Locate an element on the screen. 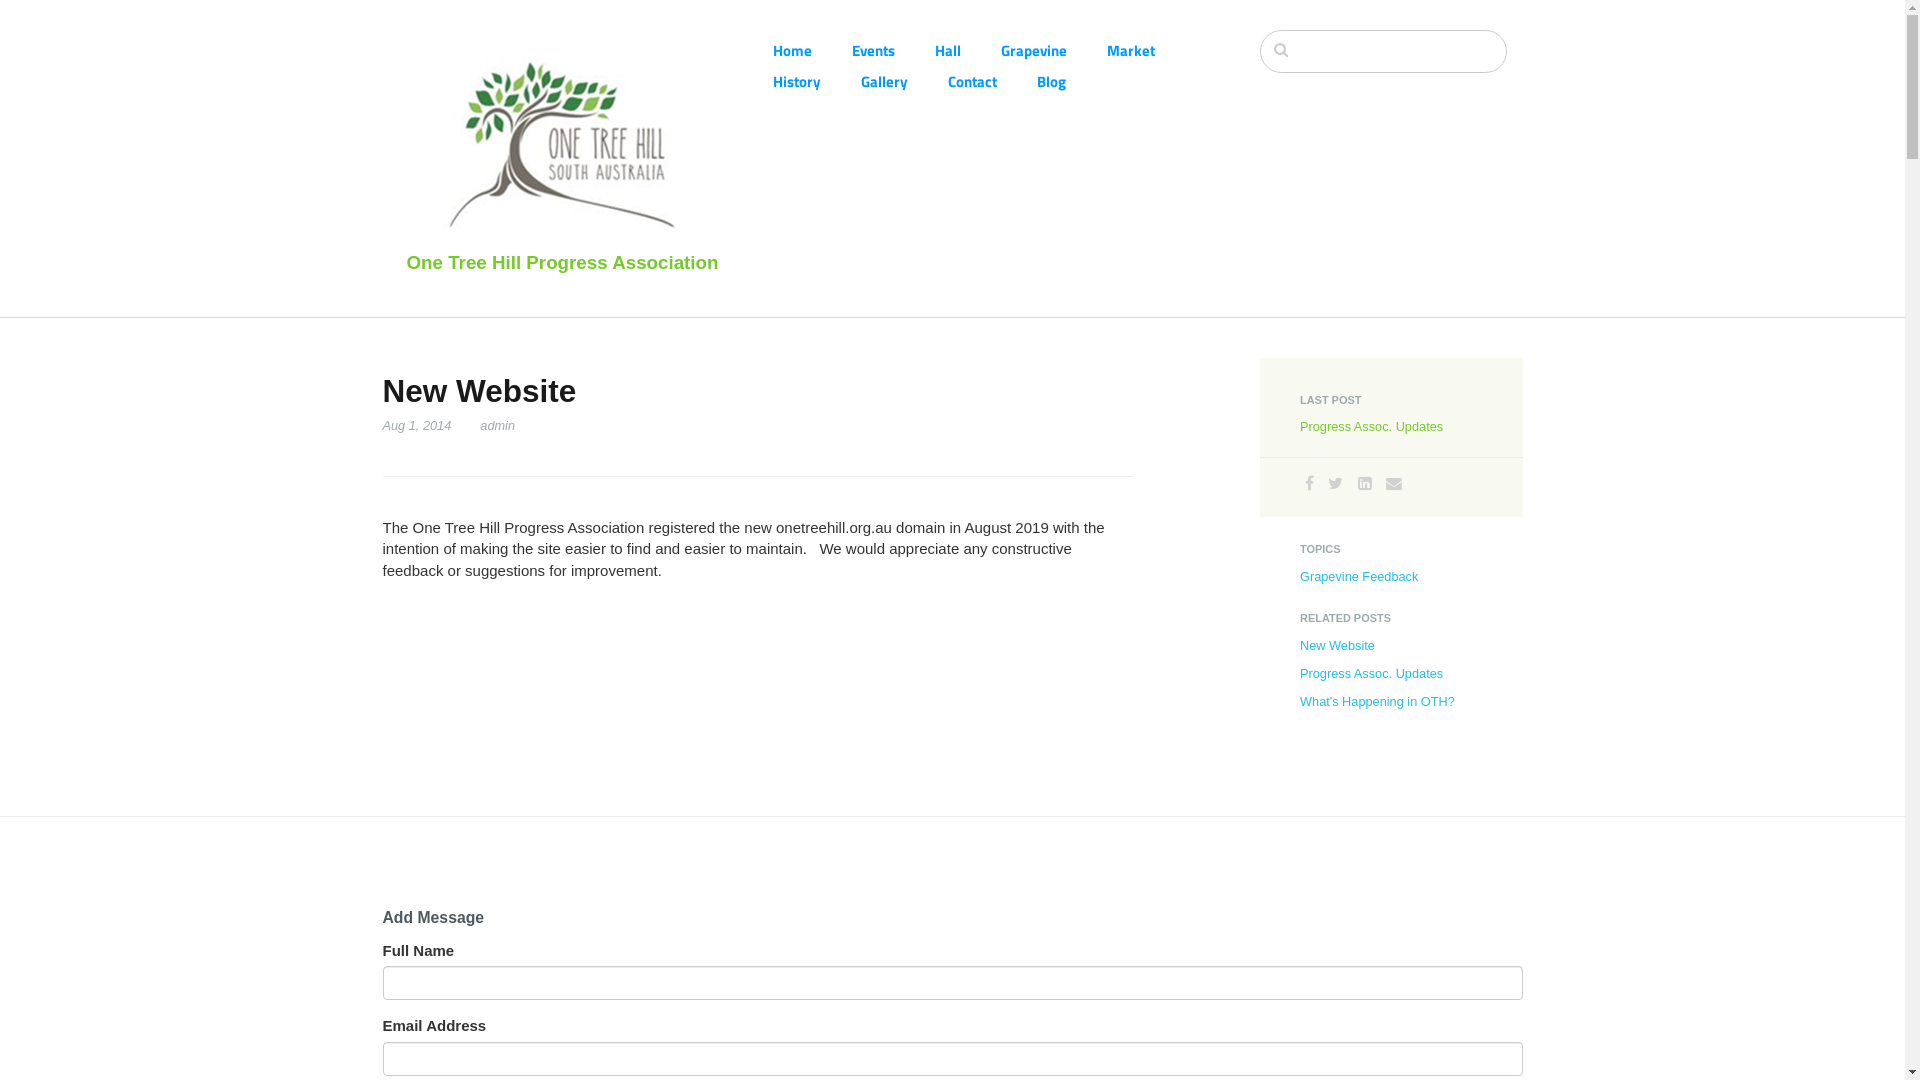  Events is located at coordinates (894, 50).